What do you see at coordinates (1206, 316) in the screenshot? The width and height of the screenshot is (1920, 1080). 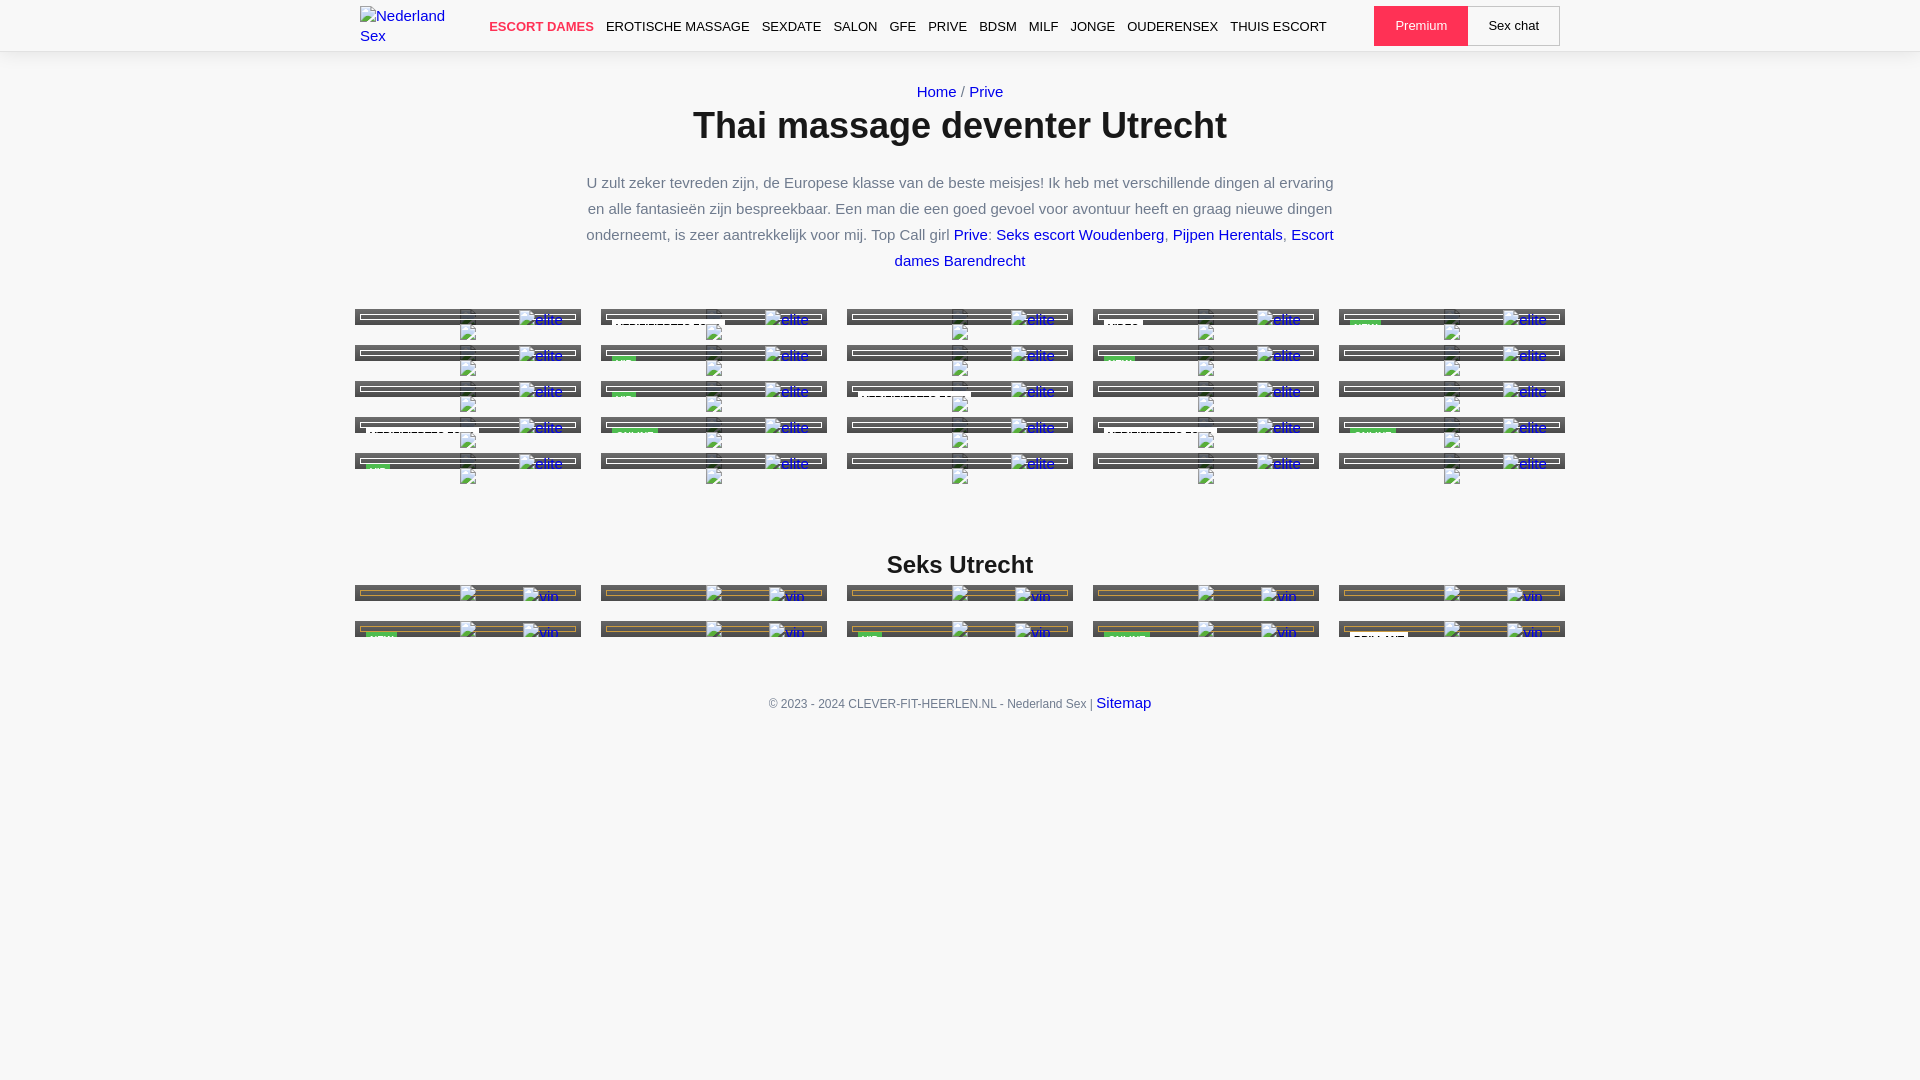 I see `NEW` at bounding box center [1206, 316].